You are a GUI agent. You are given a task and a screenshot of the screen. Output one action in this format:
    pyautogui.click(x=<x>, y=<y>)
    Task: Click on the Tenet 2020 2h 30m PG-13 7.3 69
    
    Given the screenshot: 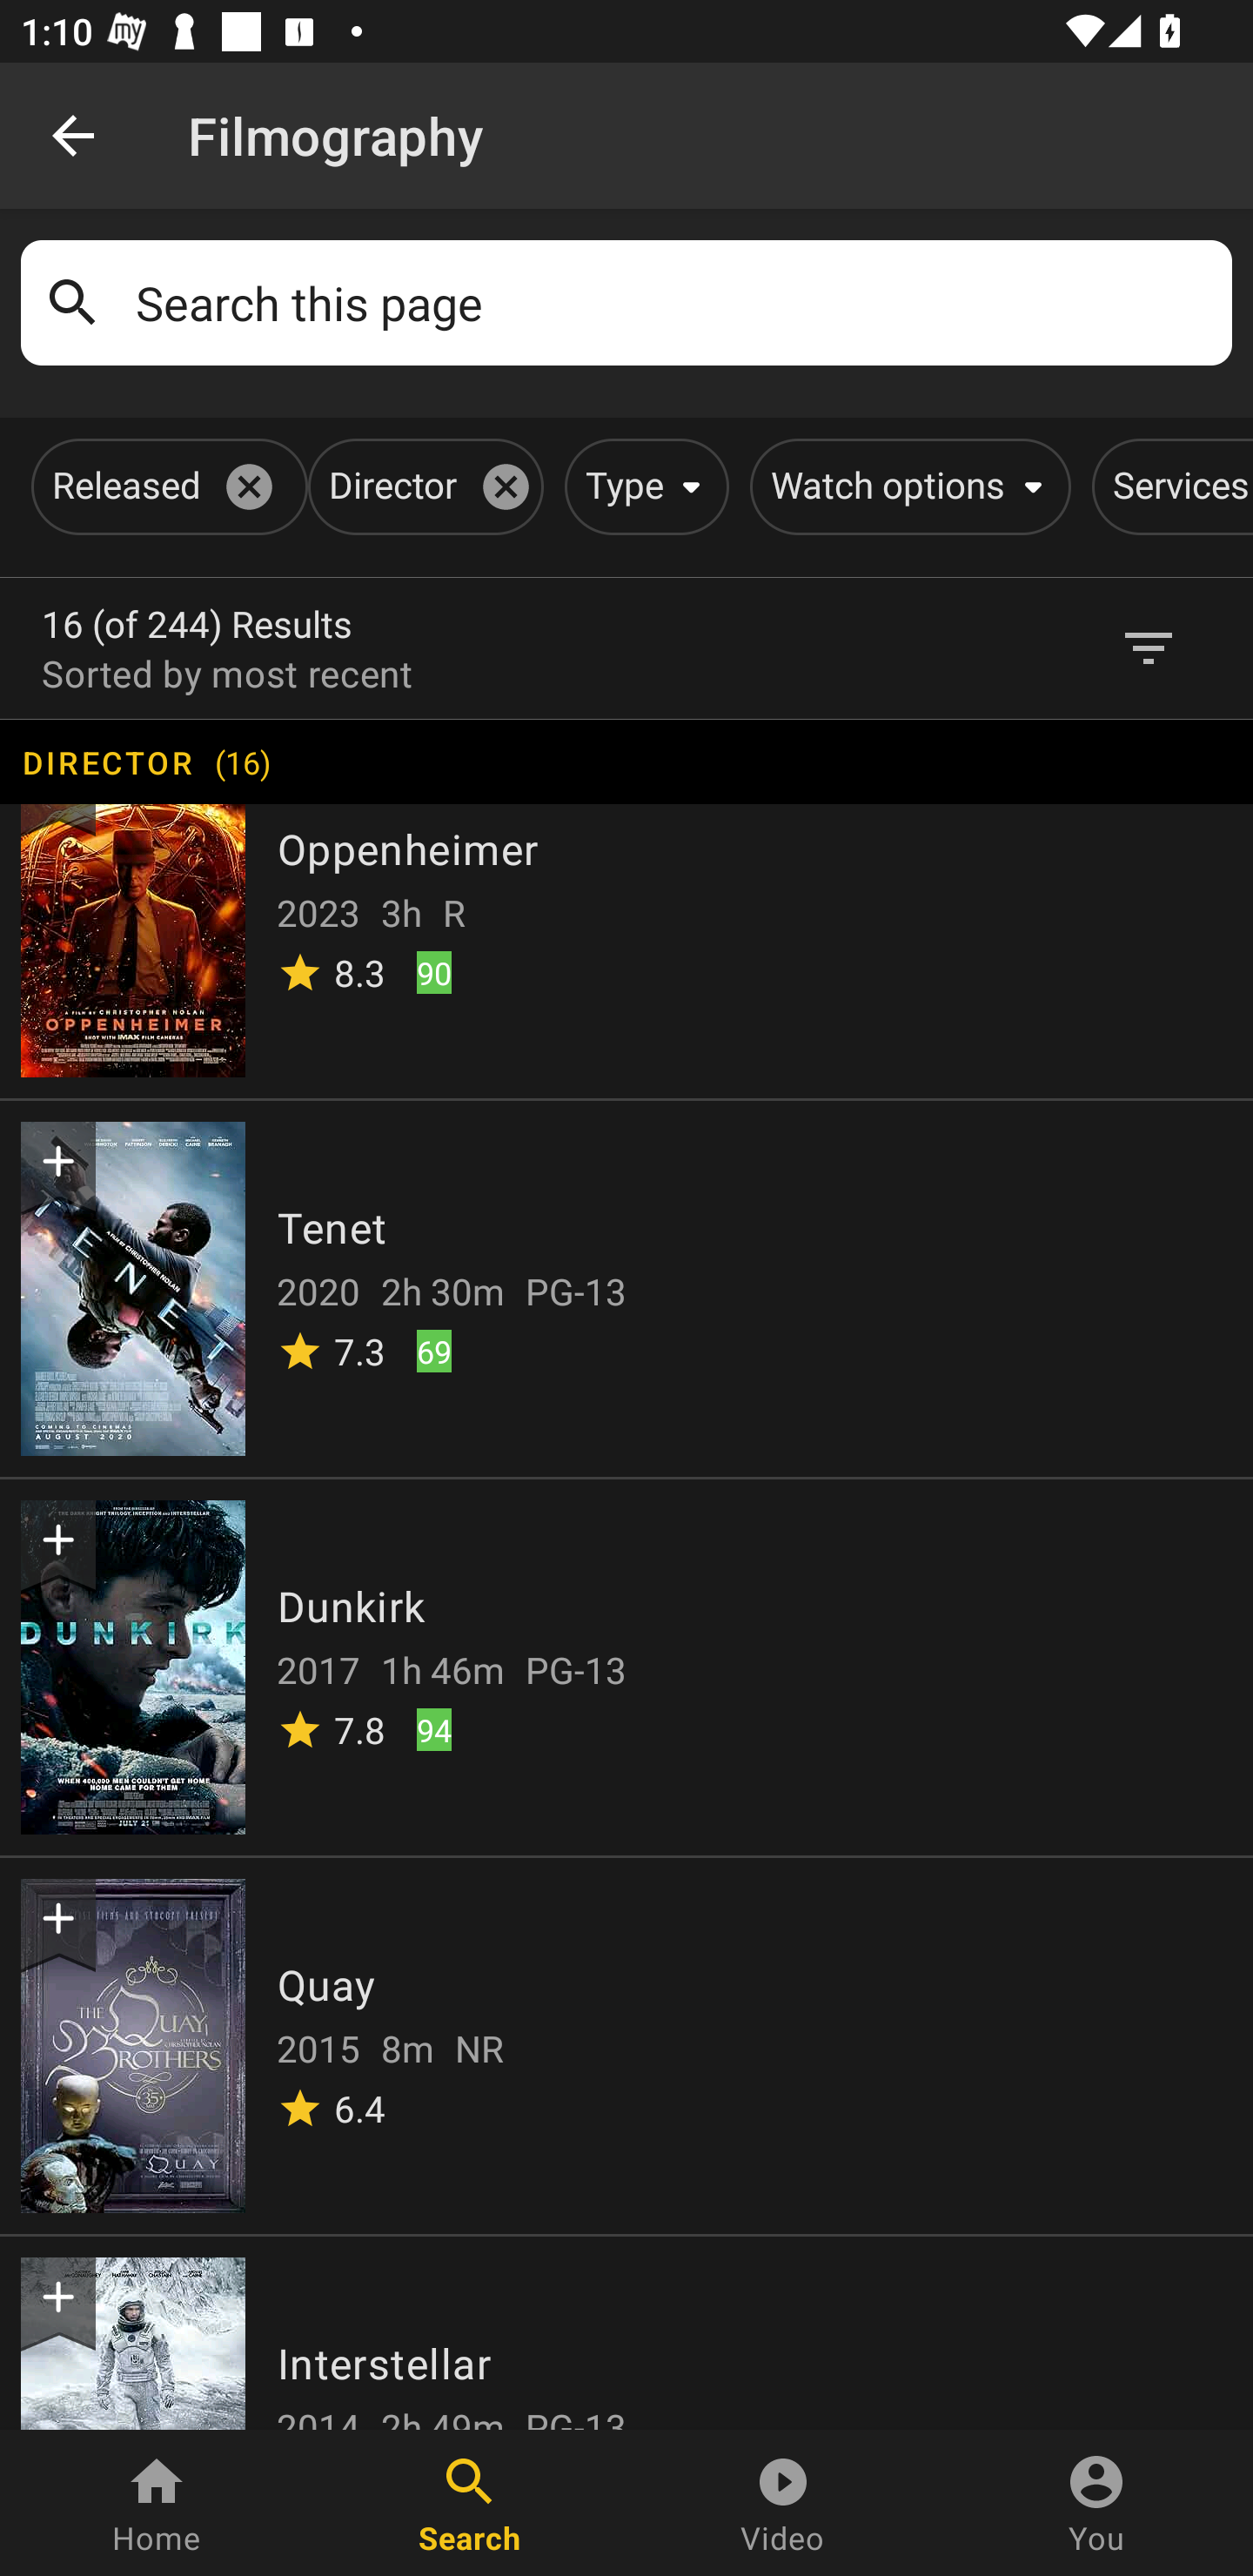 What is the action you would take?
    pyautogui.click(x=626, y=1286)
    